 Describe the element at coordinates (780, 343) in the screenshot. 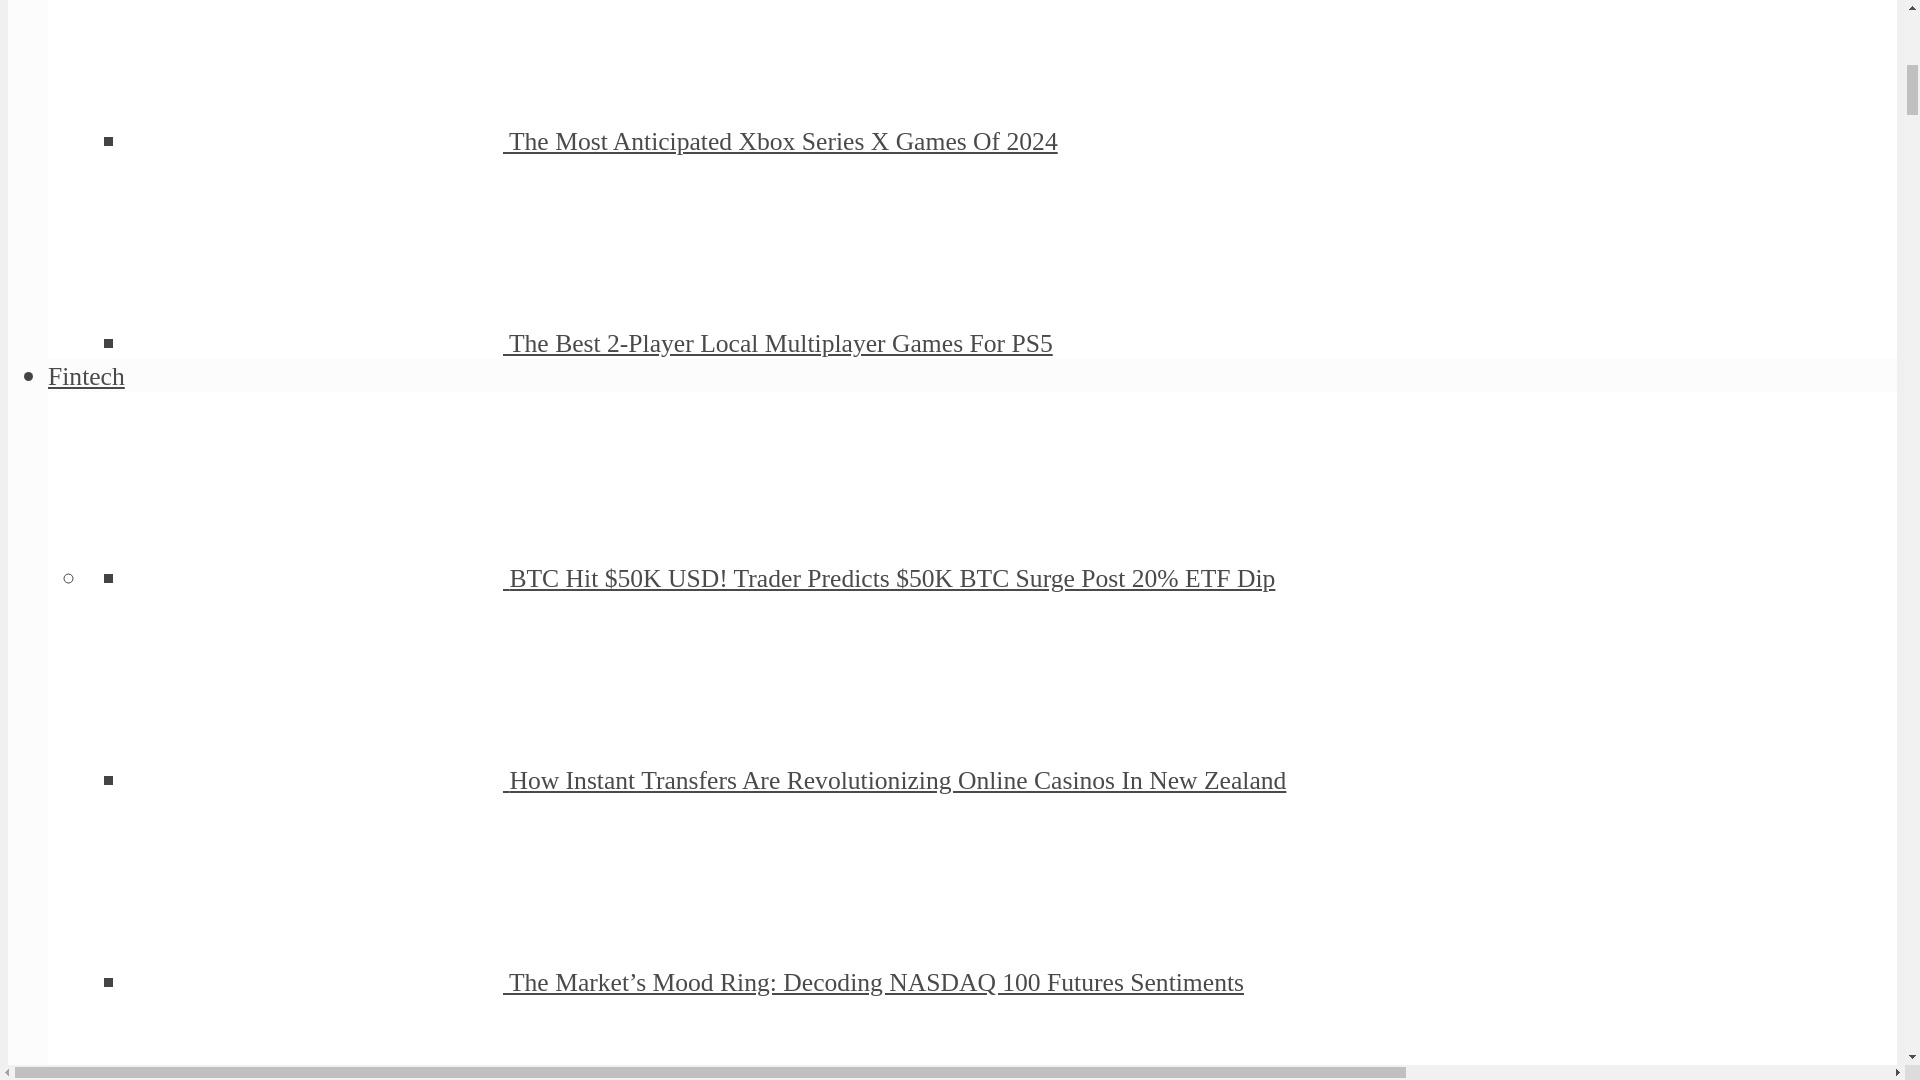

I see `The Best 2-Player Local Multiplayer Games For PS5` at that location.